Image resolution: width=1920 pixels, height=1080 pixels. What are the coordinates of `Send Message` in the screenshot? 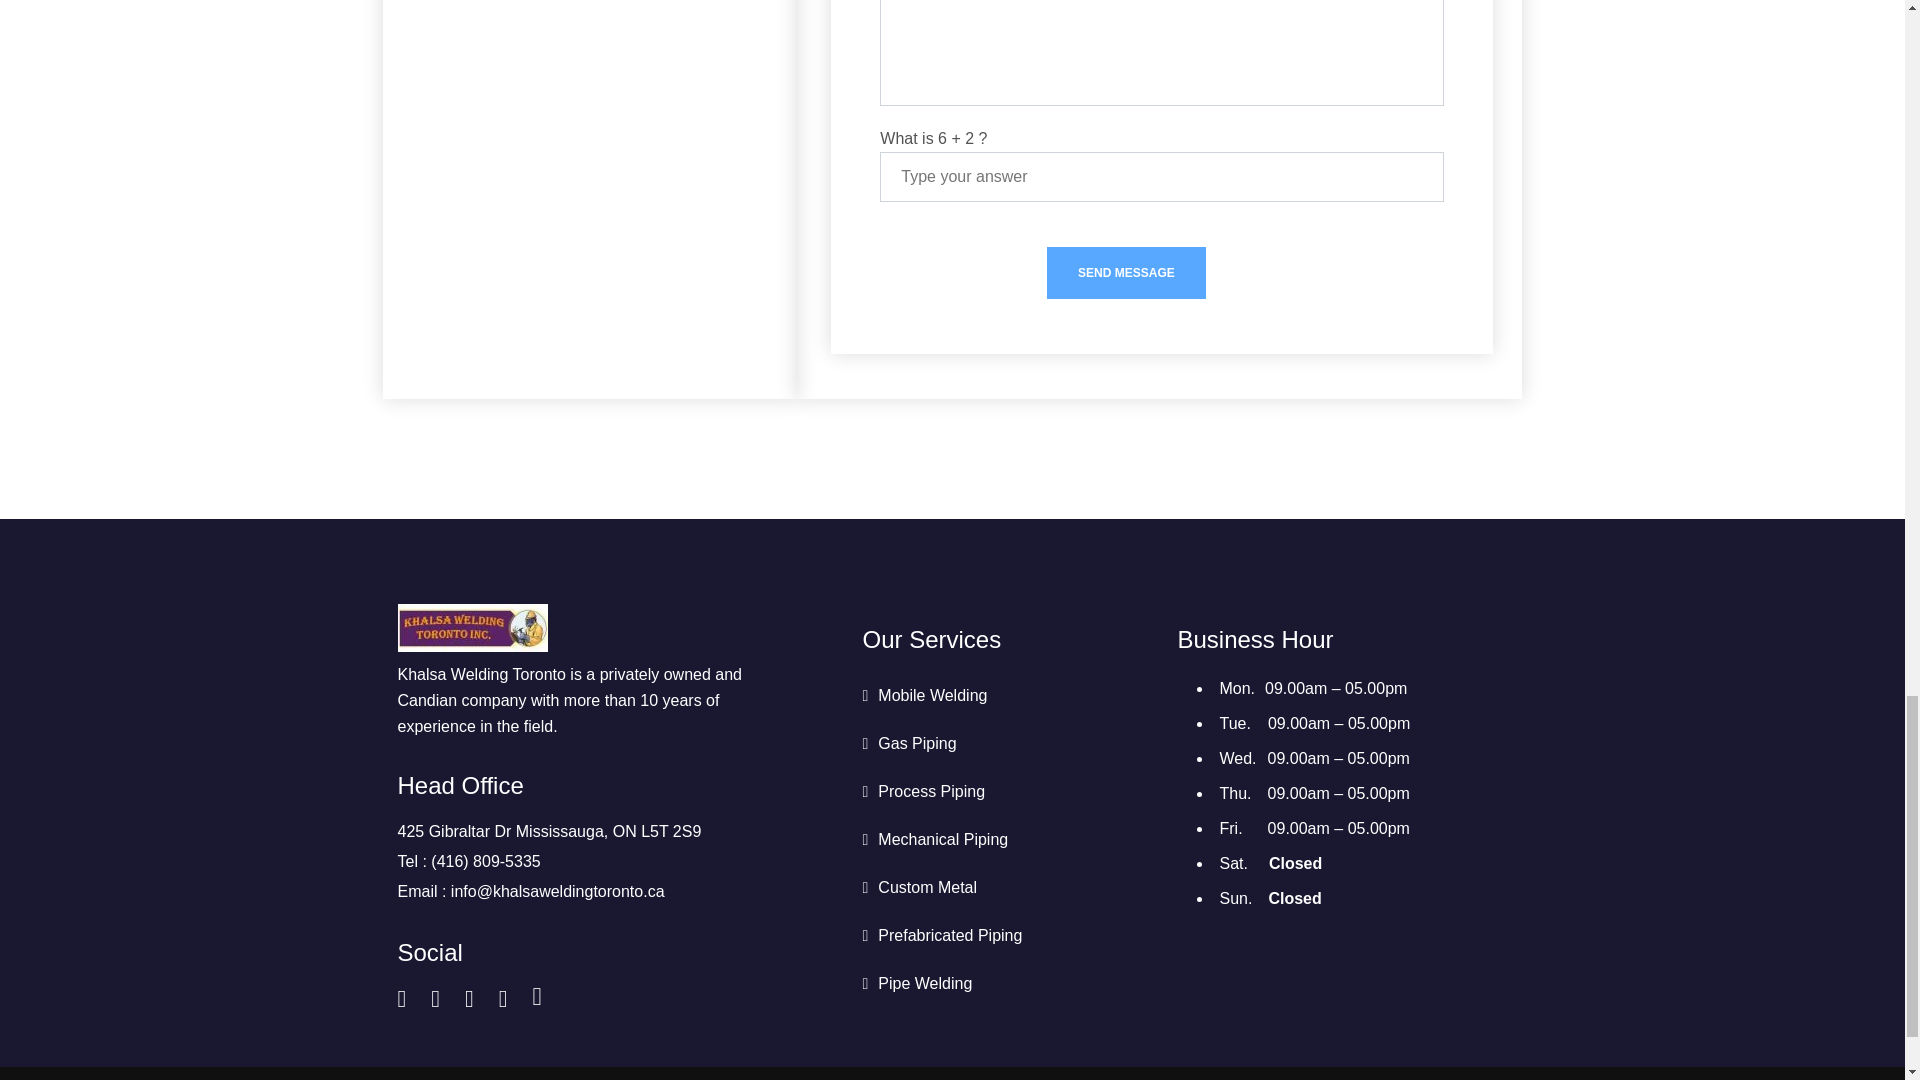 It's located at (1126, 273).